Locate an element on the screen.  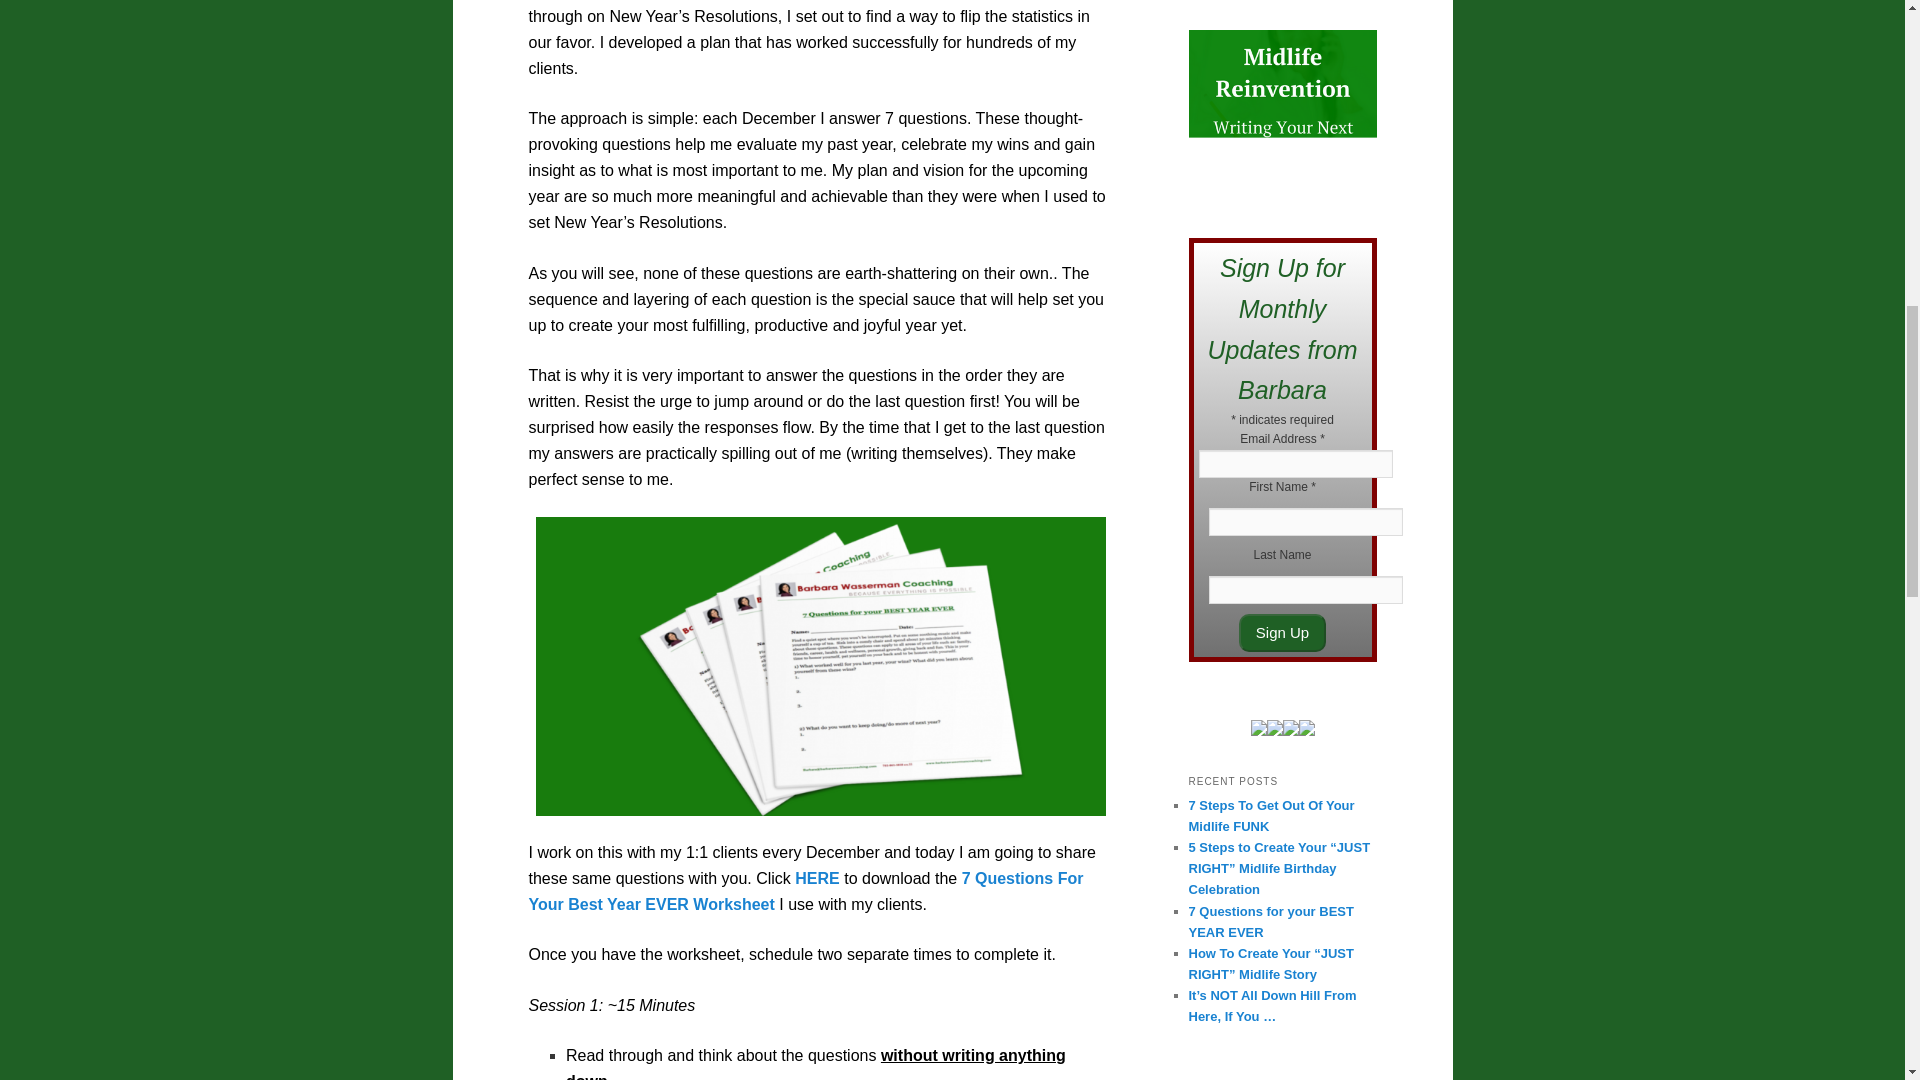
Facebook is located at coordinates (1290, 731).